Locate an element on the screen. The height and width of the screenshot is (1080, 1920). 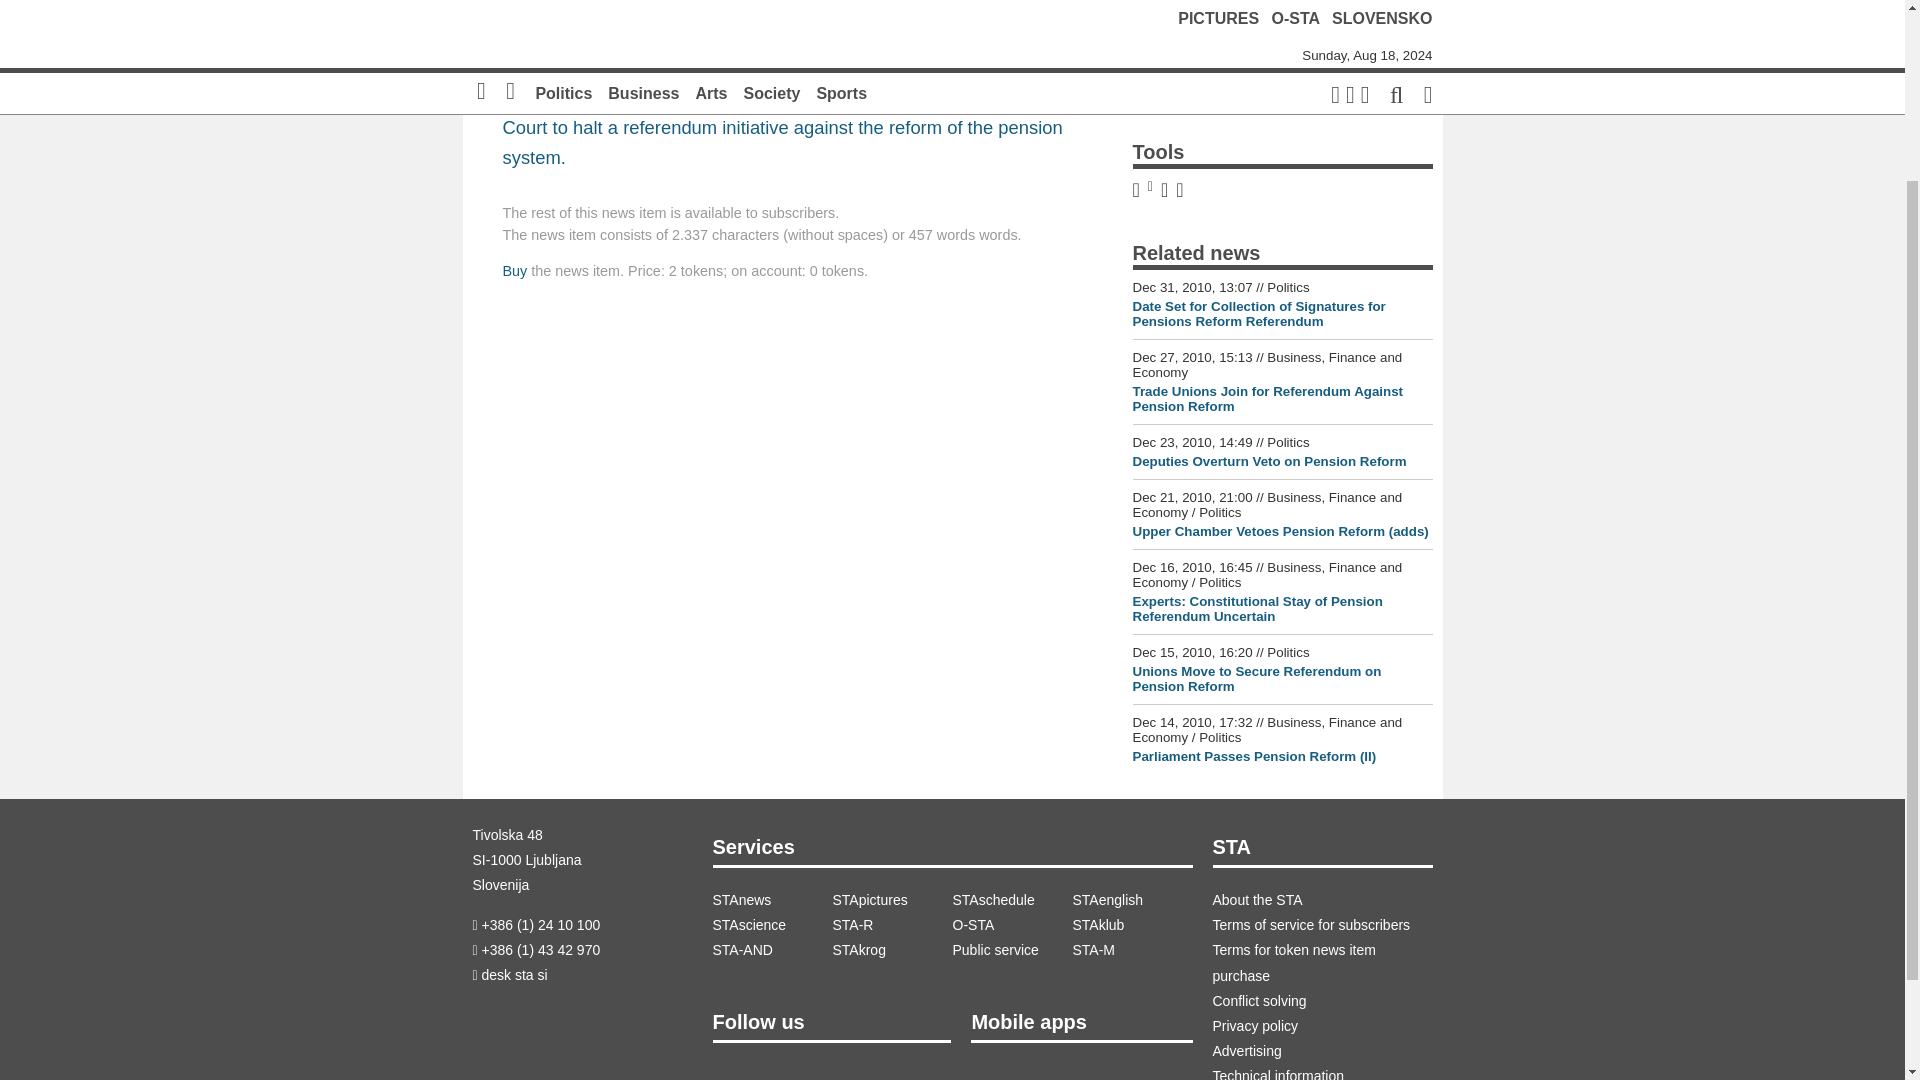
STAnews is located at coordinates (772, 900).